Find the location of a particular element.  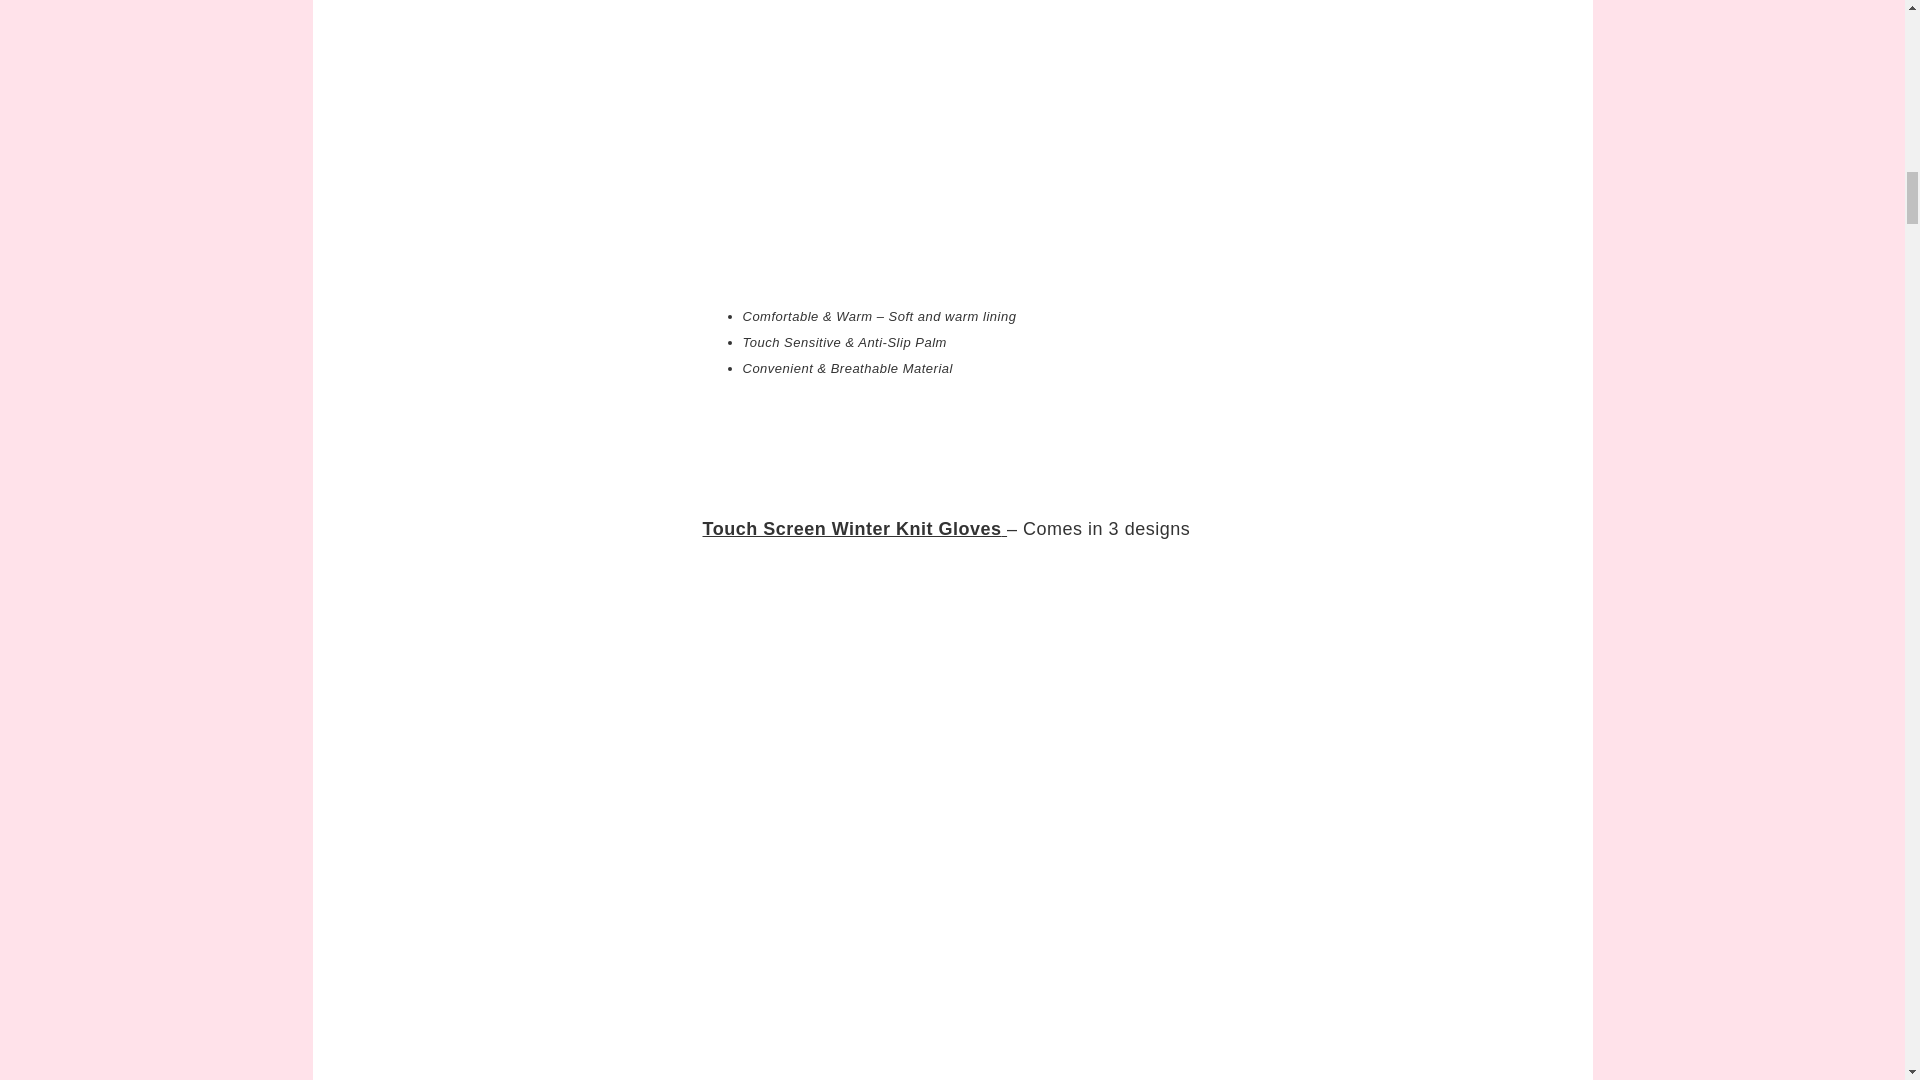

Touch Screen Winter Knit Gloves is located at coordinates (851, 528).